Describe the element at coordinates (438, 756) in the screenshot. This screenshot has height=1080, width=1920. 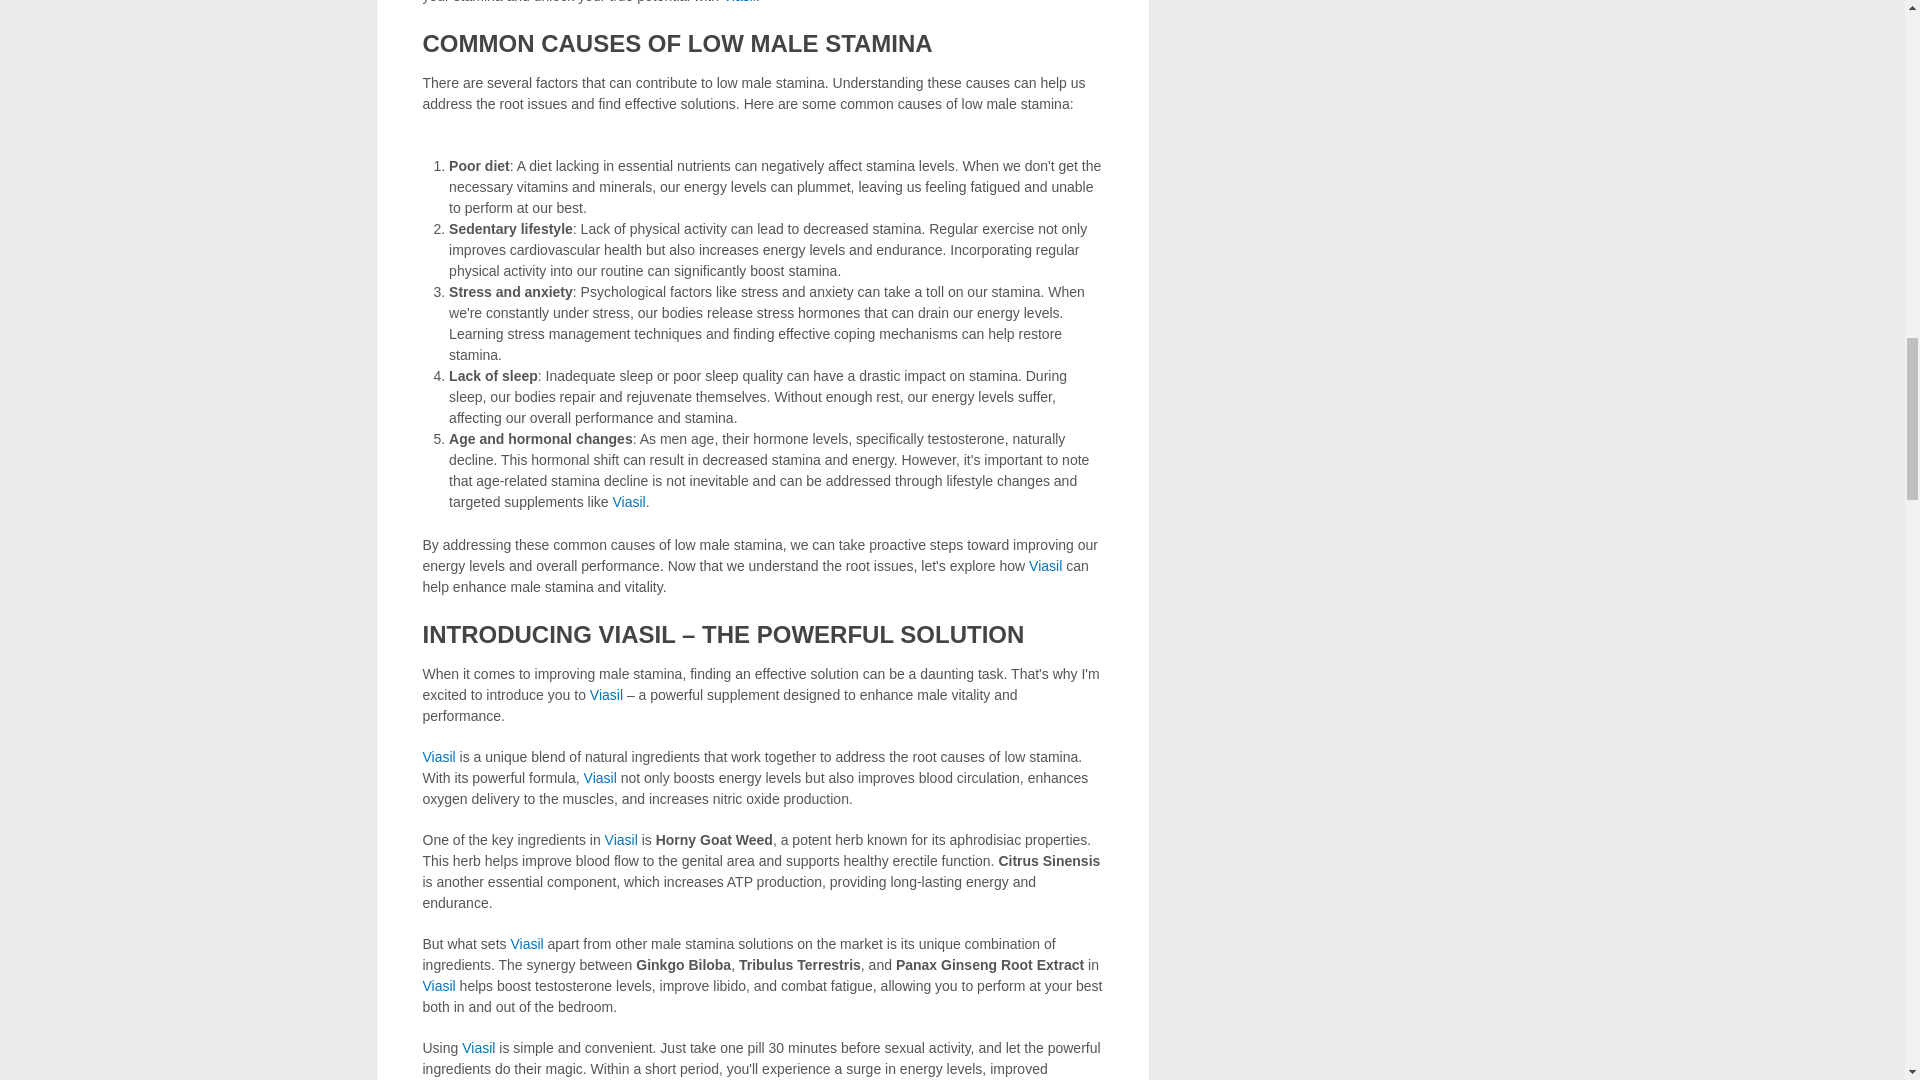
I see `Viasil` at that location.